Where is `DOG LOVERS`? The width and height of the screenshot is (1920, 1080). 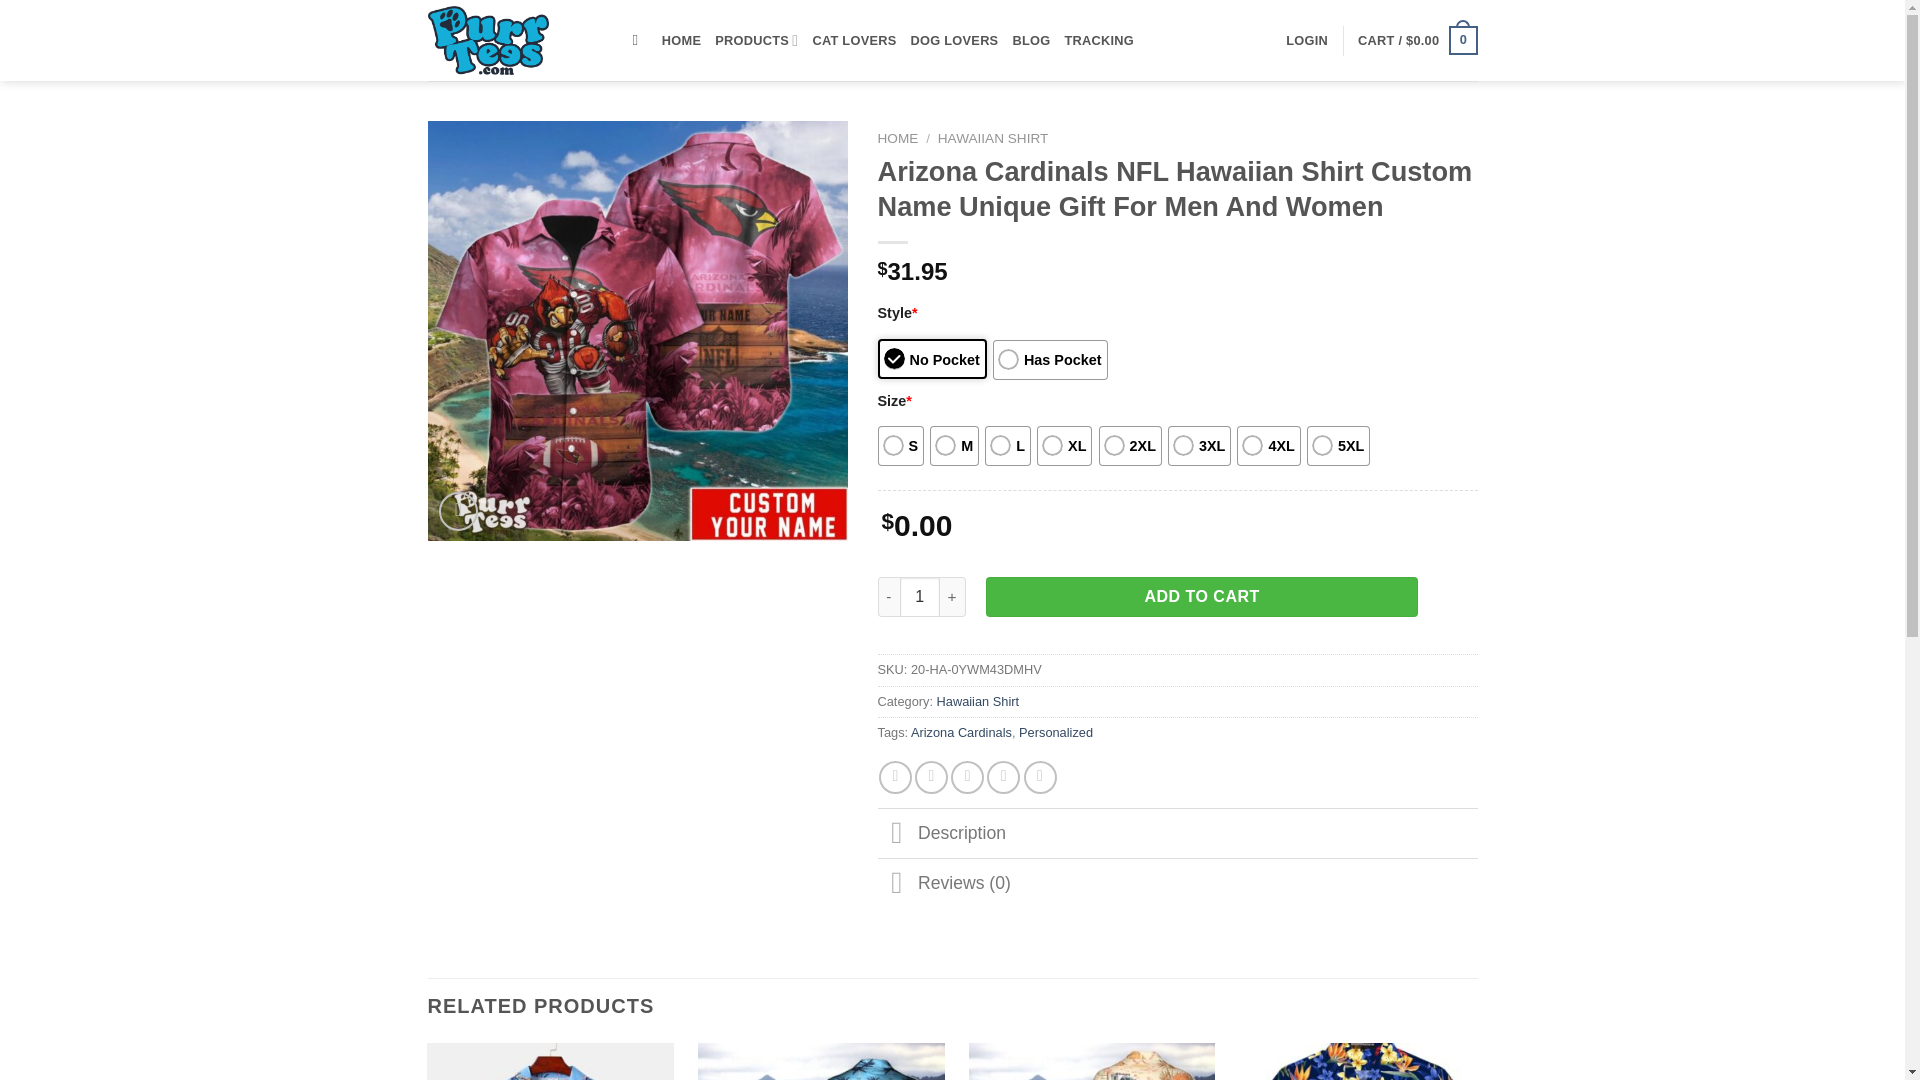
DOG LOVERS is located at coordinates (954, 40).